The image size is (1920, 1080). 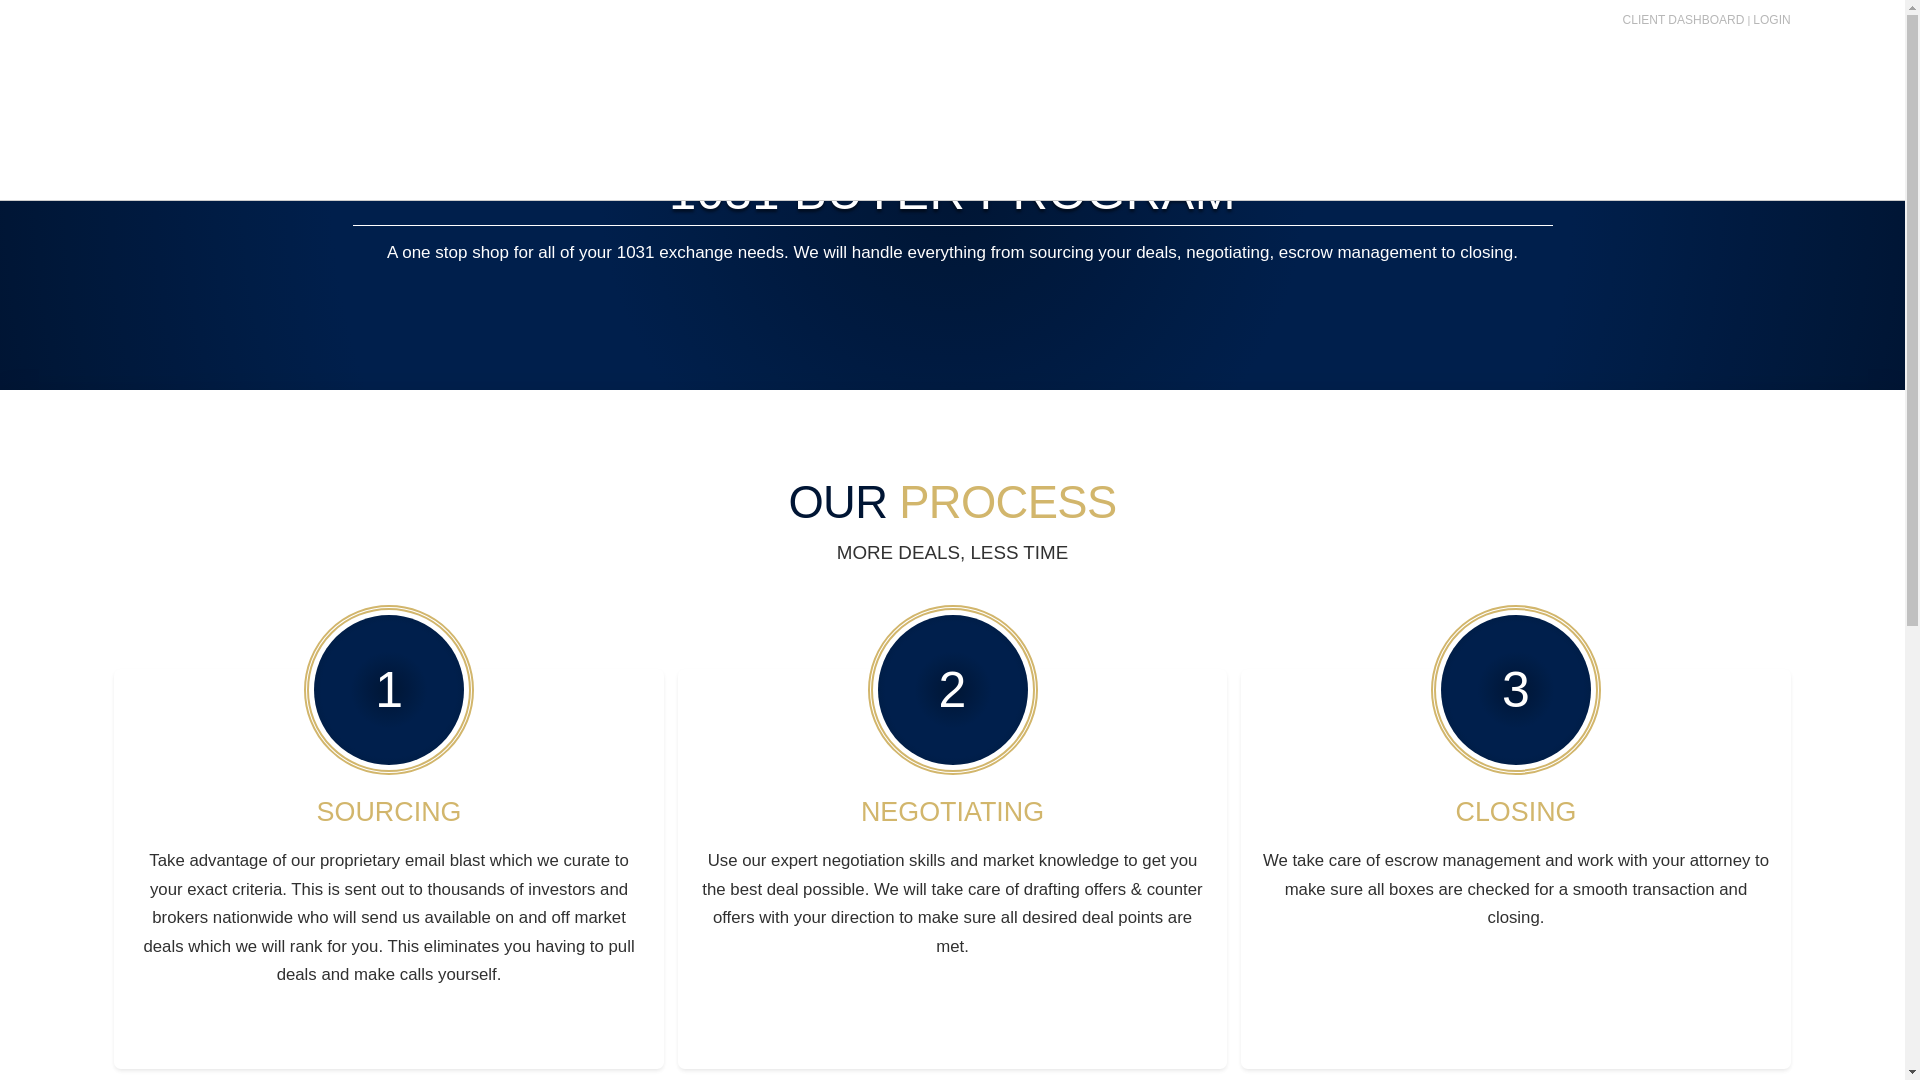 I want to click on CLIENT DASHBOARD, so click(x=1684, y=20).